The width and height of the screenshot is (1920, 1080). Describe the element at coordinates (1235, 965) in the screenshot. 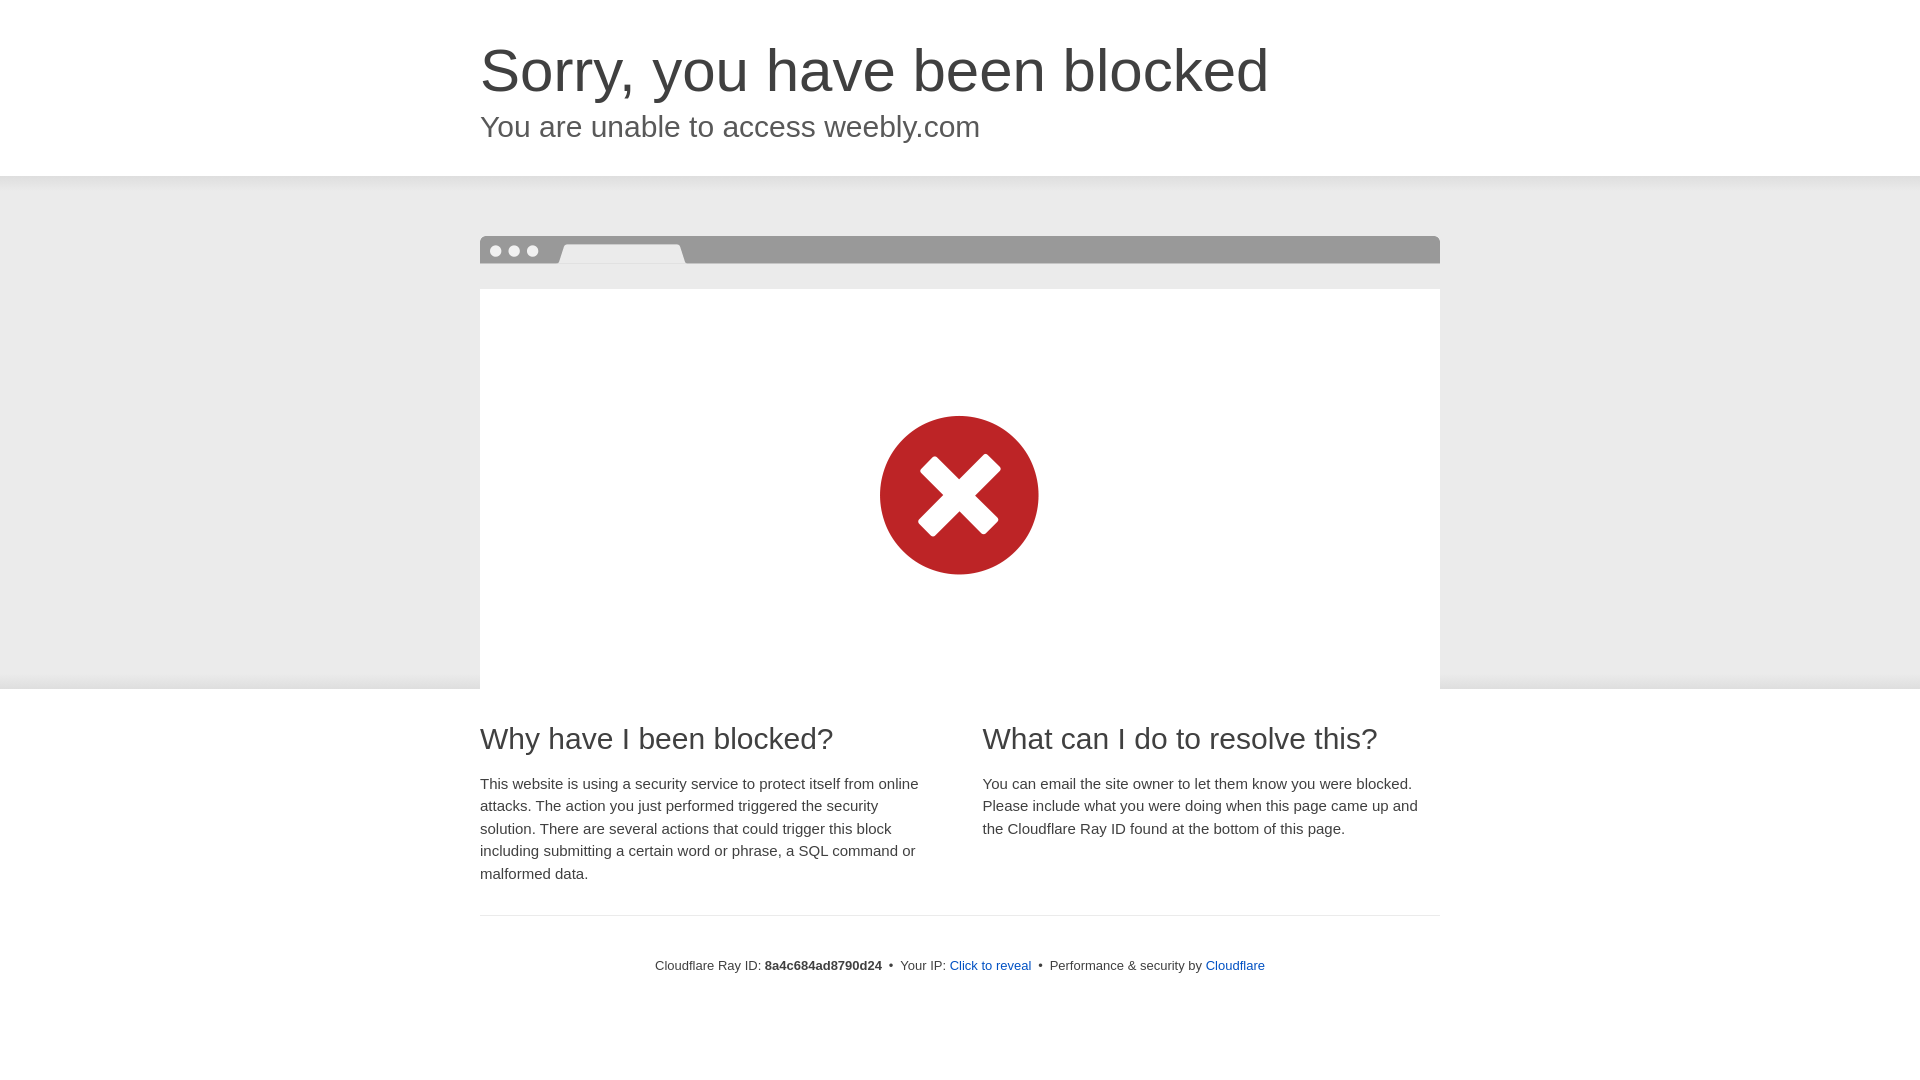

I see `Cloudflare` at that location.